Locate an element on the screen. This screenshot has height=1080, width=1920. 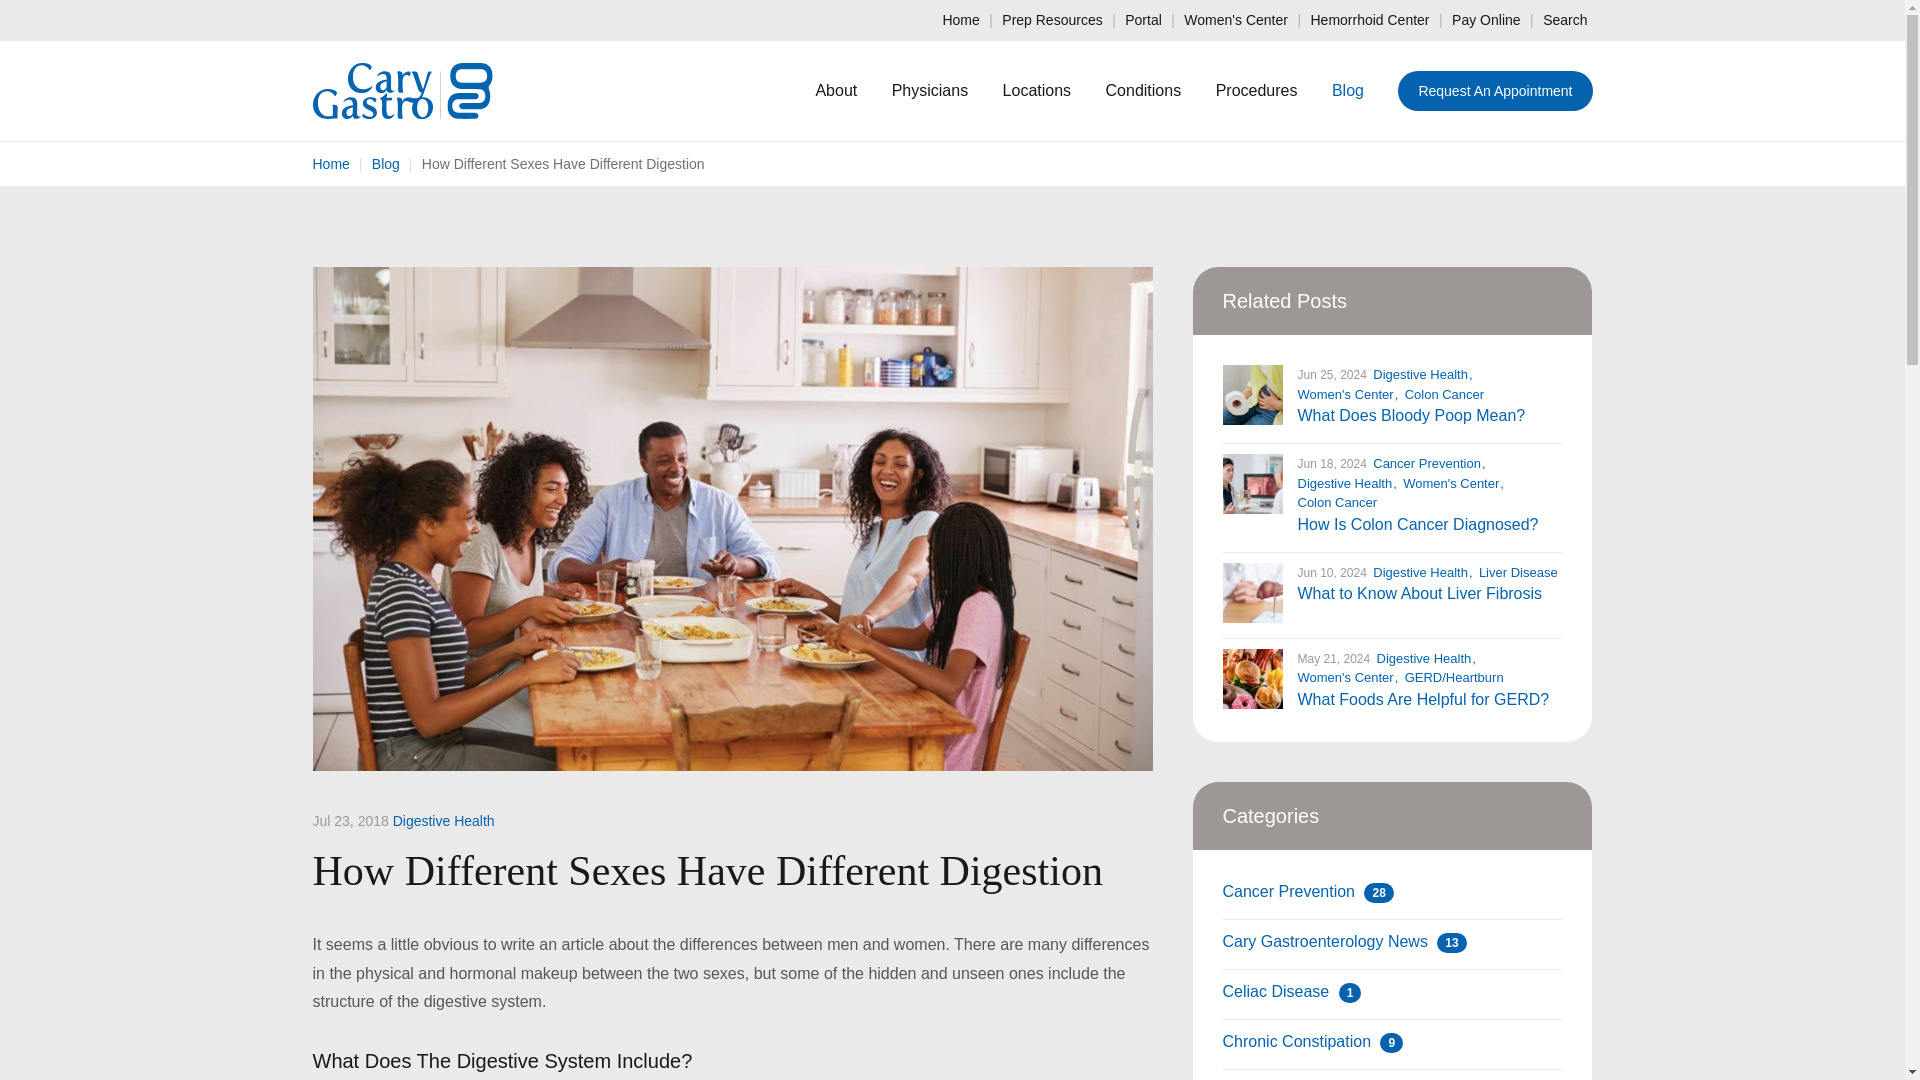
Blood in Stool 2 is located at coordinates (1252, 395).